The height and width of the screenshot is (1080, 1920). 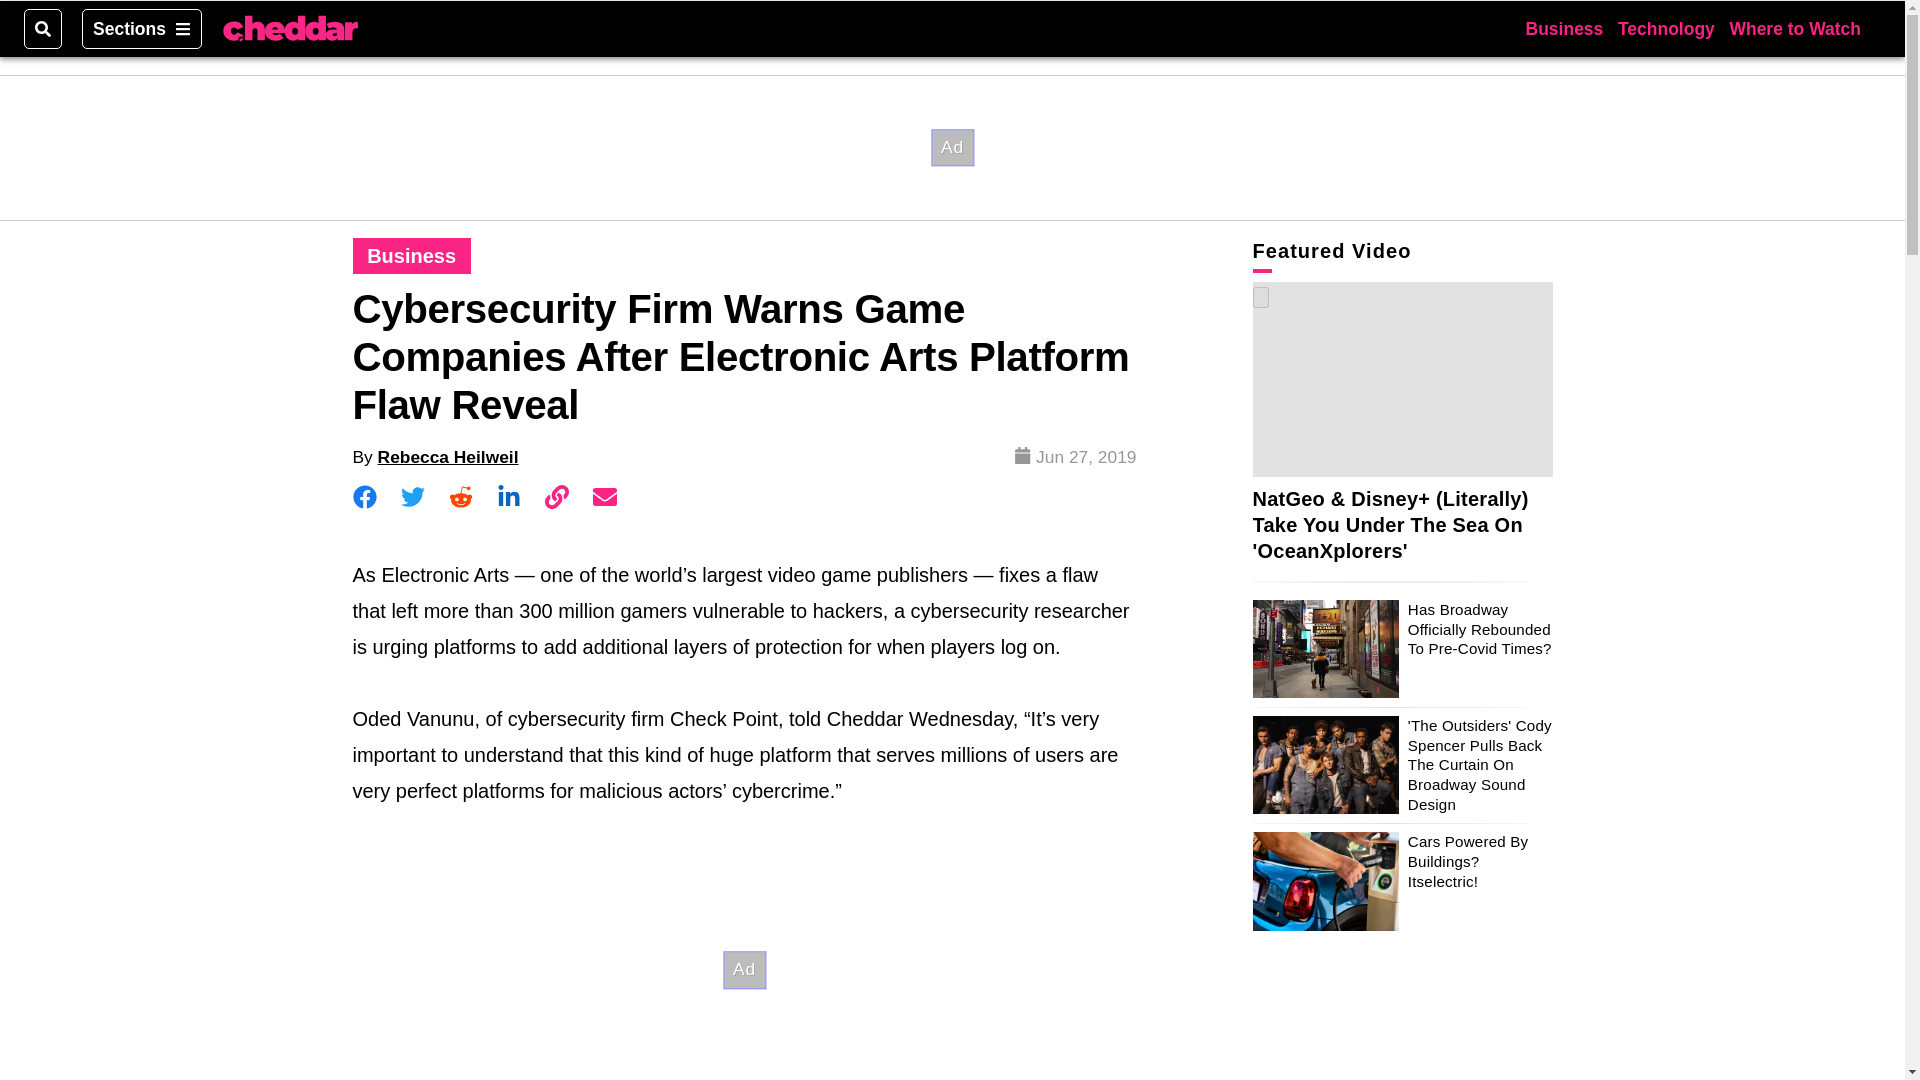 I want to click on Sections, so click(x=142, y=28).